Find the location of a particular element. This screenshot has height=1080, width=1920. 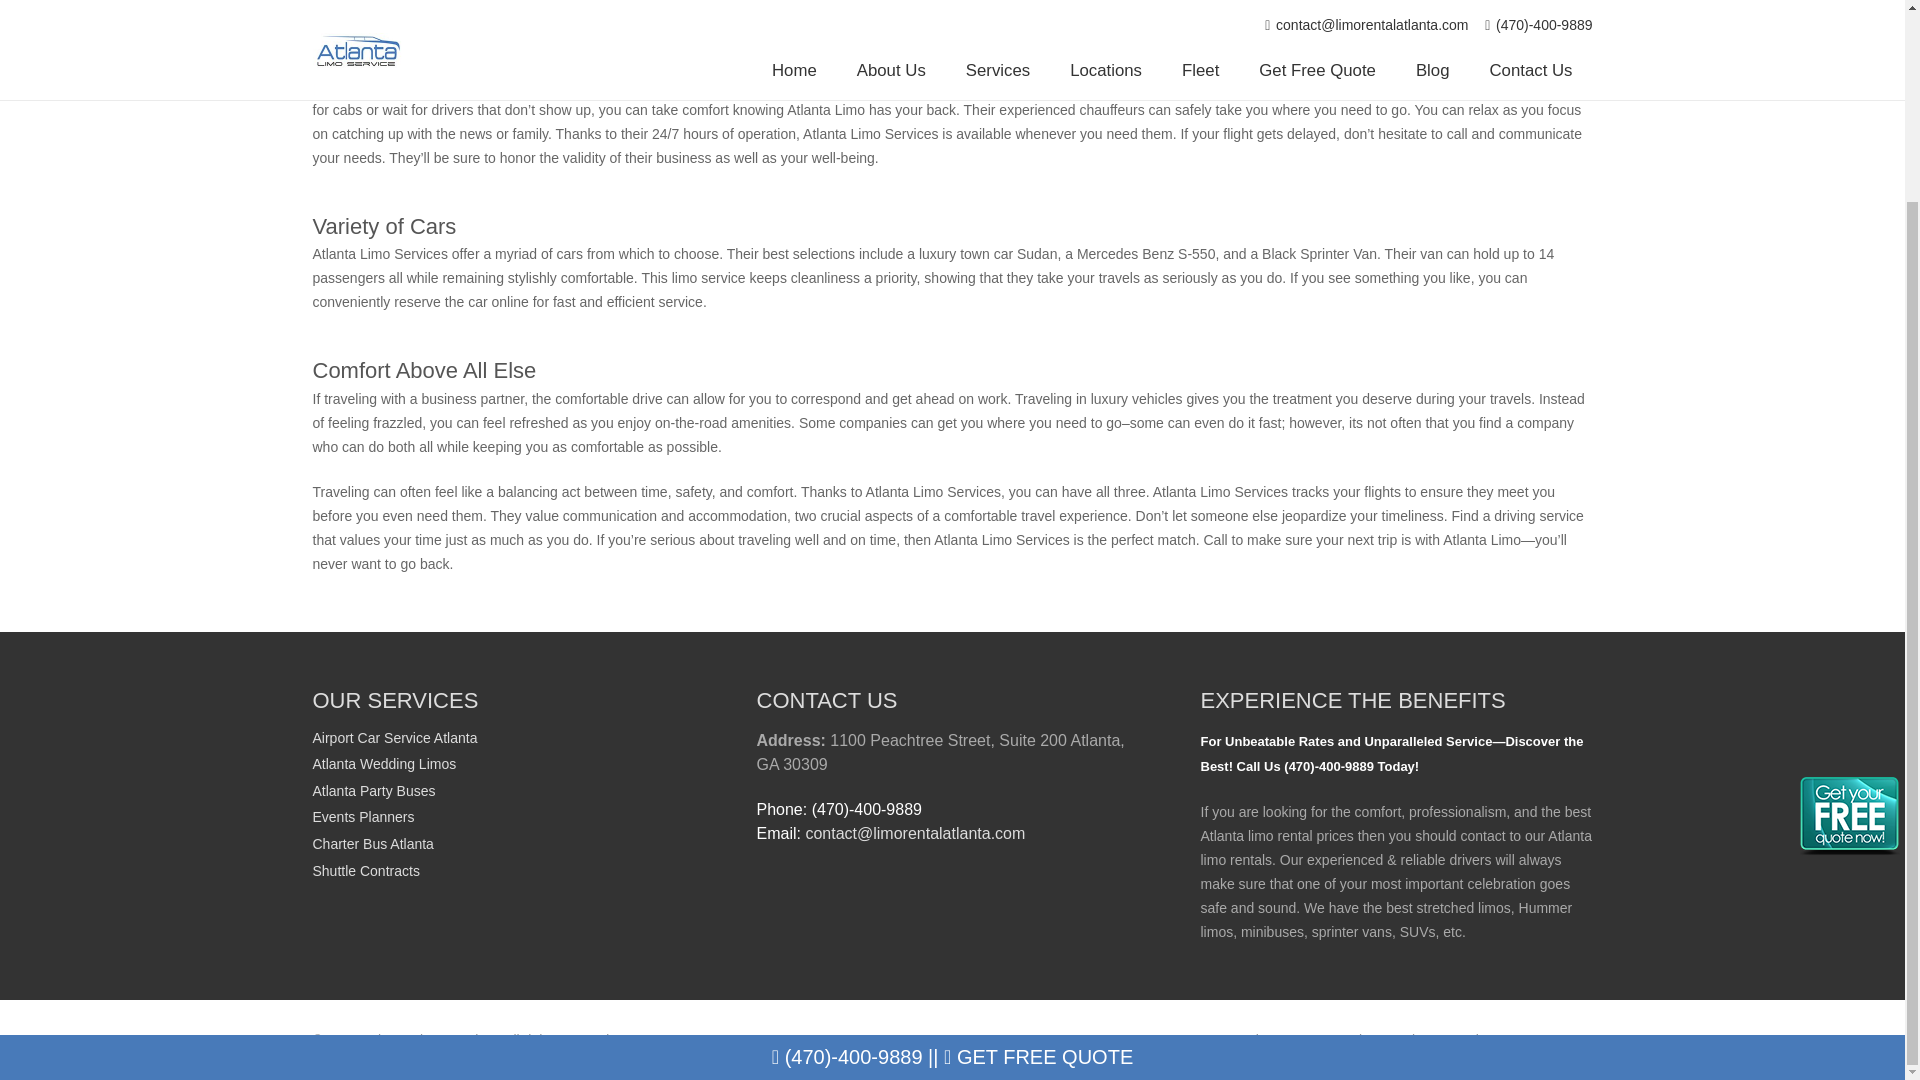

Feel Free. Contact Us! is located at coordinates (1522, 1040).